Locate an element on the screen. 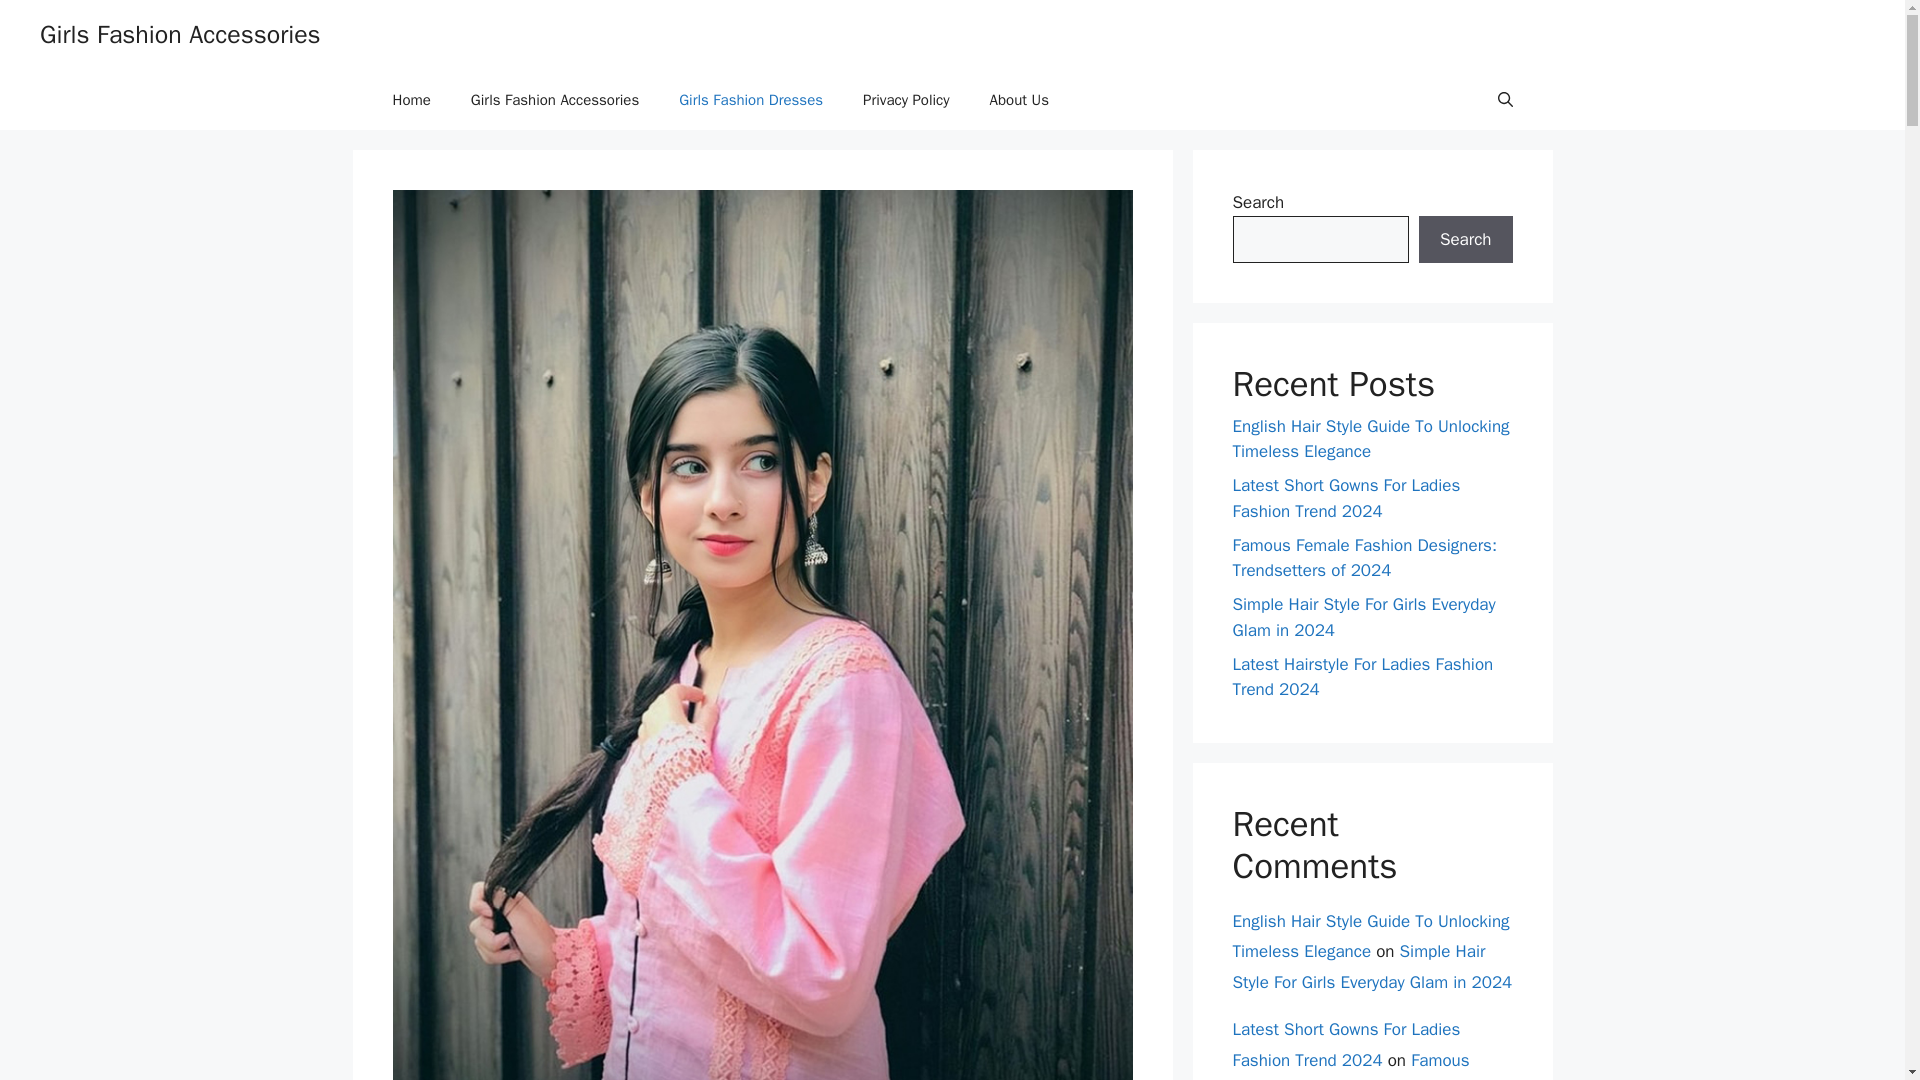  Home is located at coordinates (410, 100).